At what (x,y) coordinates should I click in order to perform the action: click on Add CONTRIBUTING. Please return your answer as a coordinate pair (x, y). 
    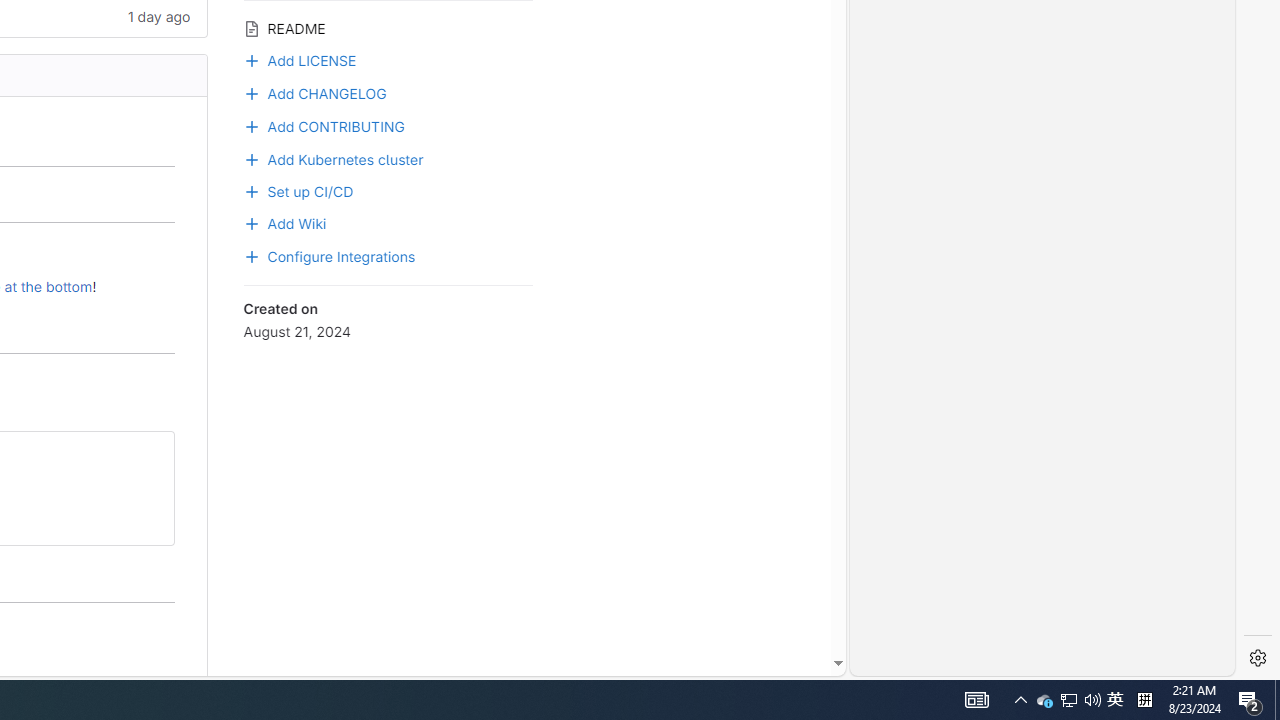
    Looking at the image, I should click on (324, 124).